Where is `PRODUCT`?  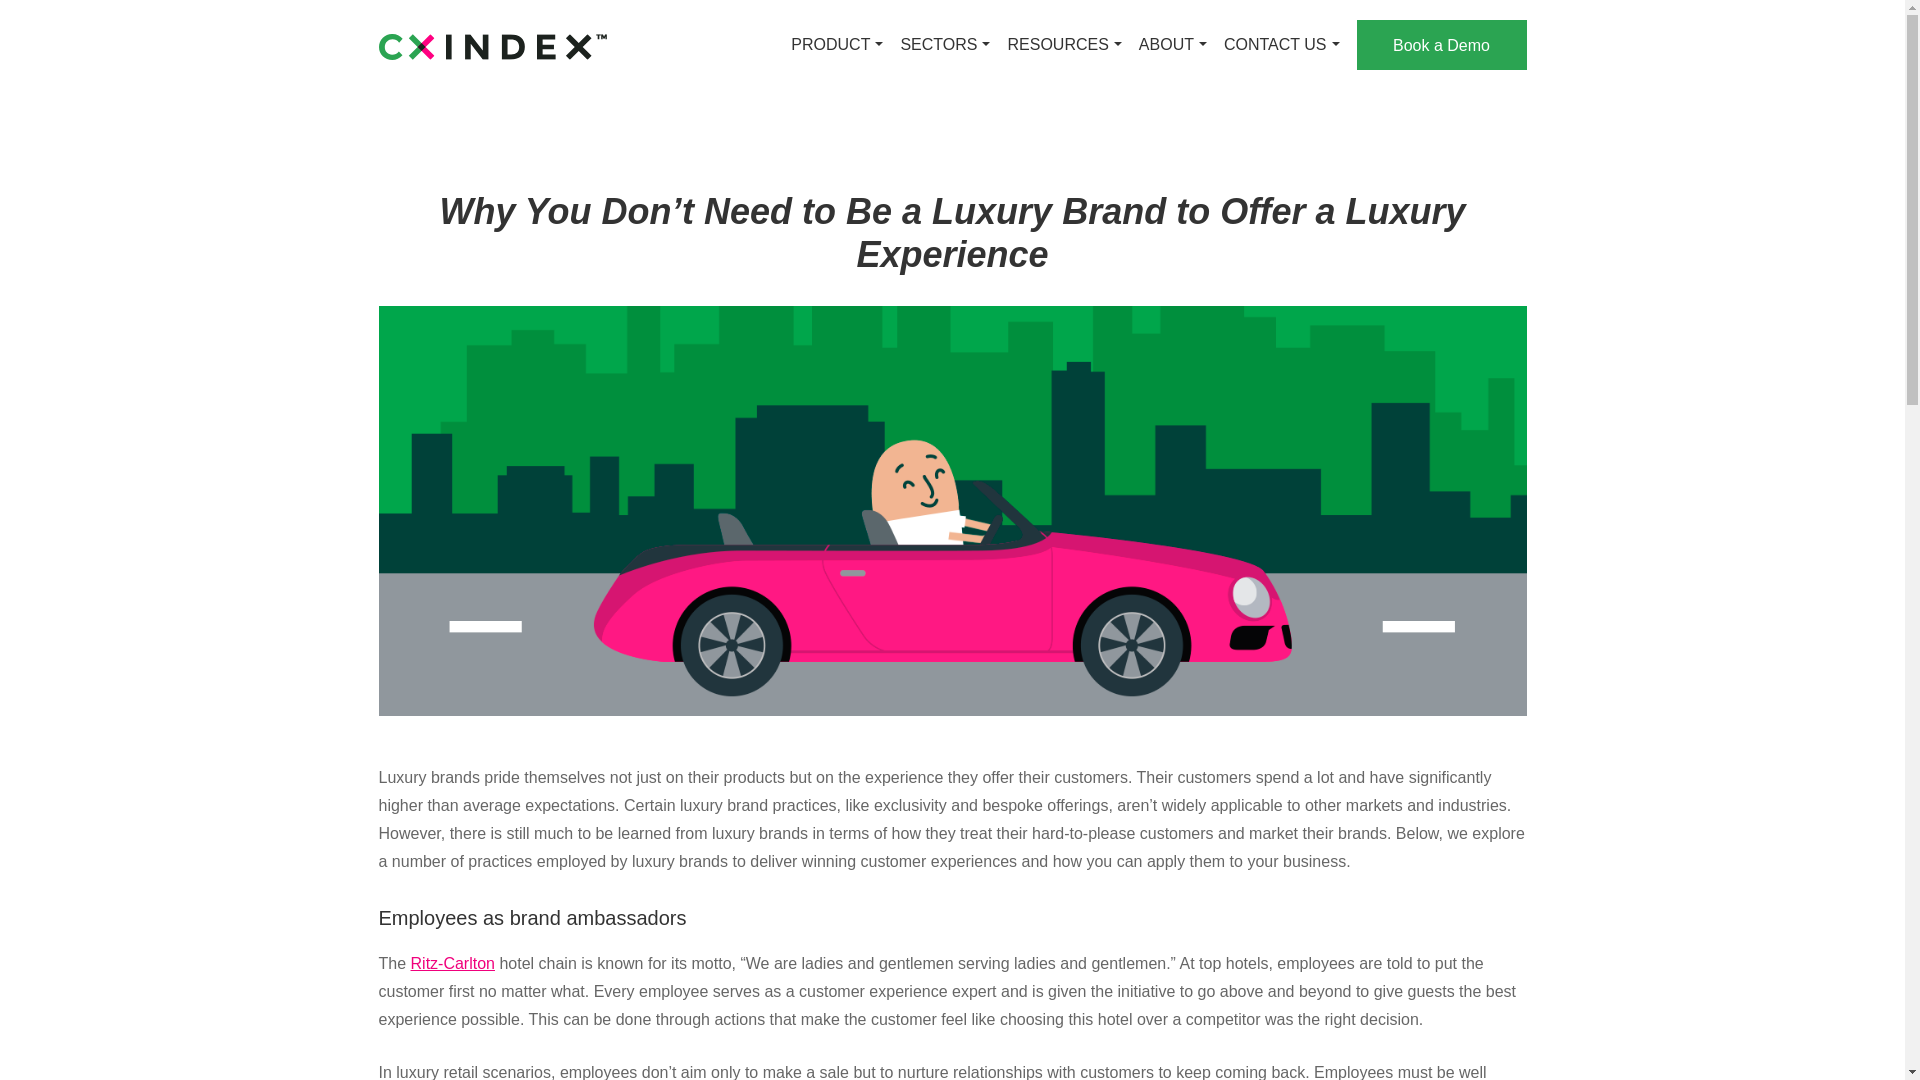
PRODUCT is located at coordinates (830, 45).